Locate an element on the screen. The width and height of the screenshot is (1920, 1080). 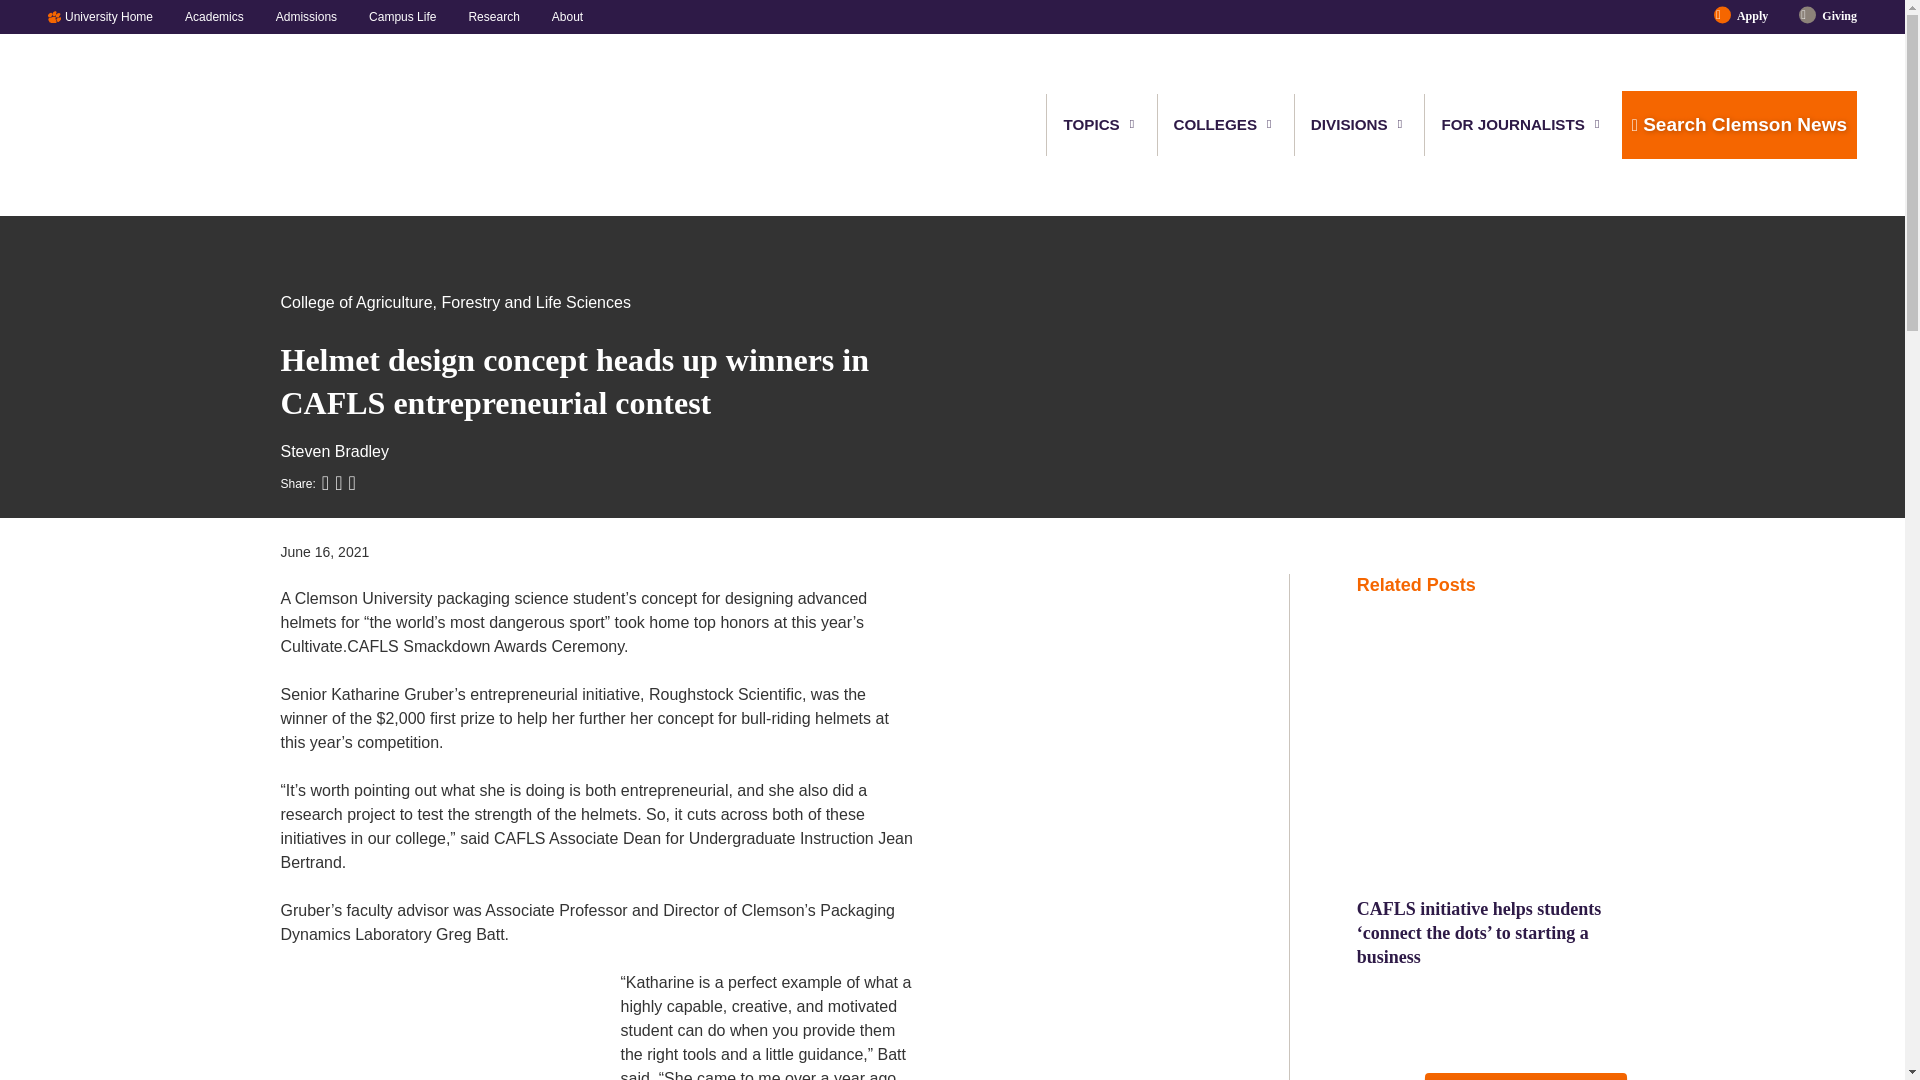
Admissions is located at coordinates (306, 16).